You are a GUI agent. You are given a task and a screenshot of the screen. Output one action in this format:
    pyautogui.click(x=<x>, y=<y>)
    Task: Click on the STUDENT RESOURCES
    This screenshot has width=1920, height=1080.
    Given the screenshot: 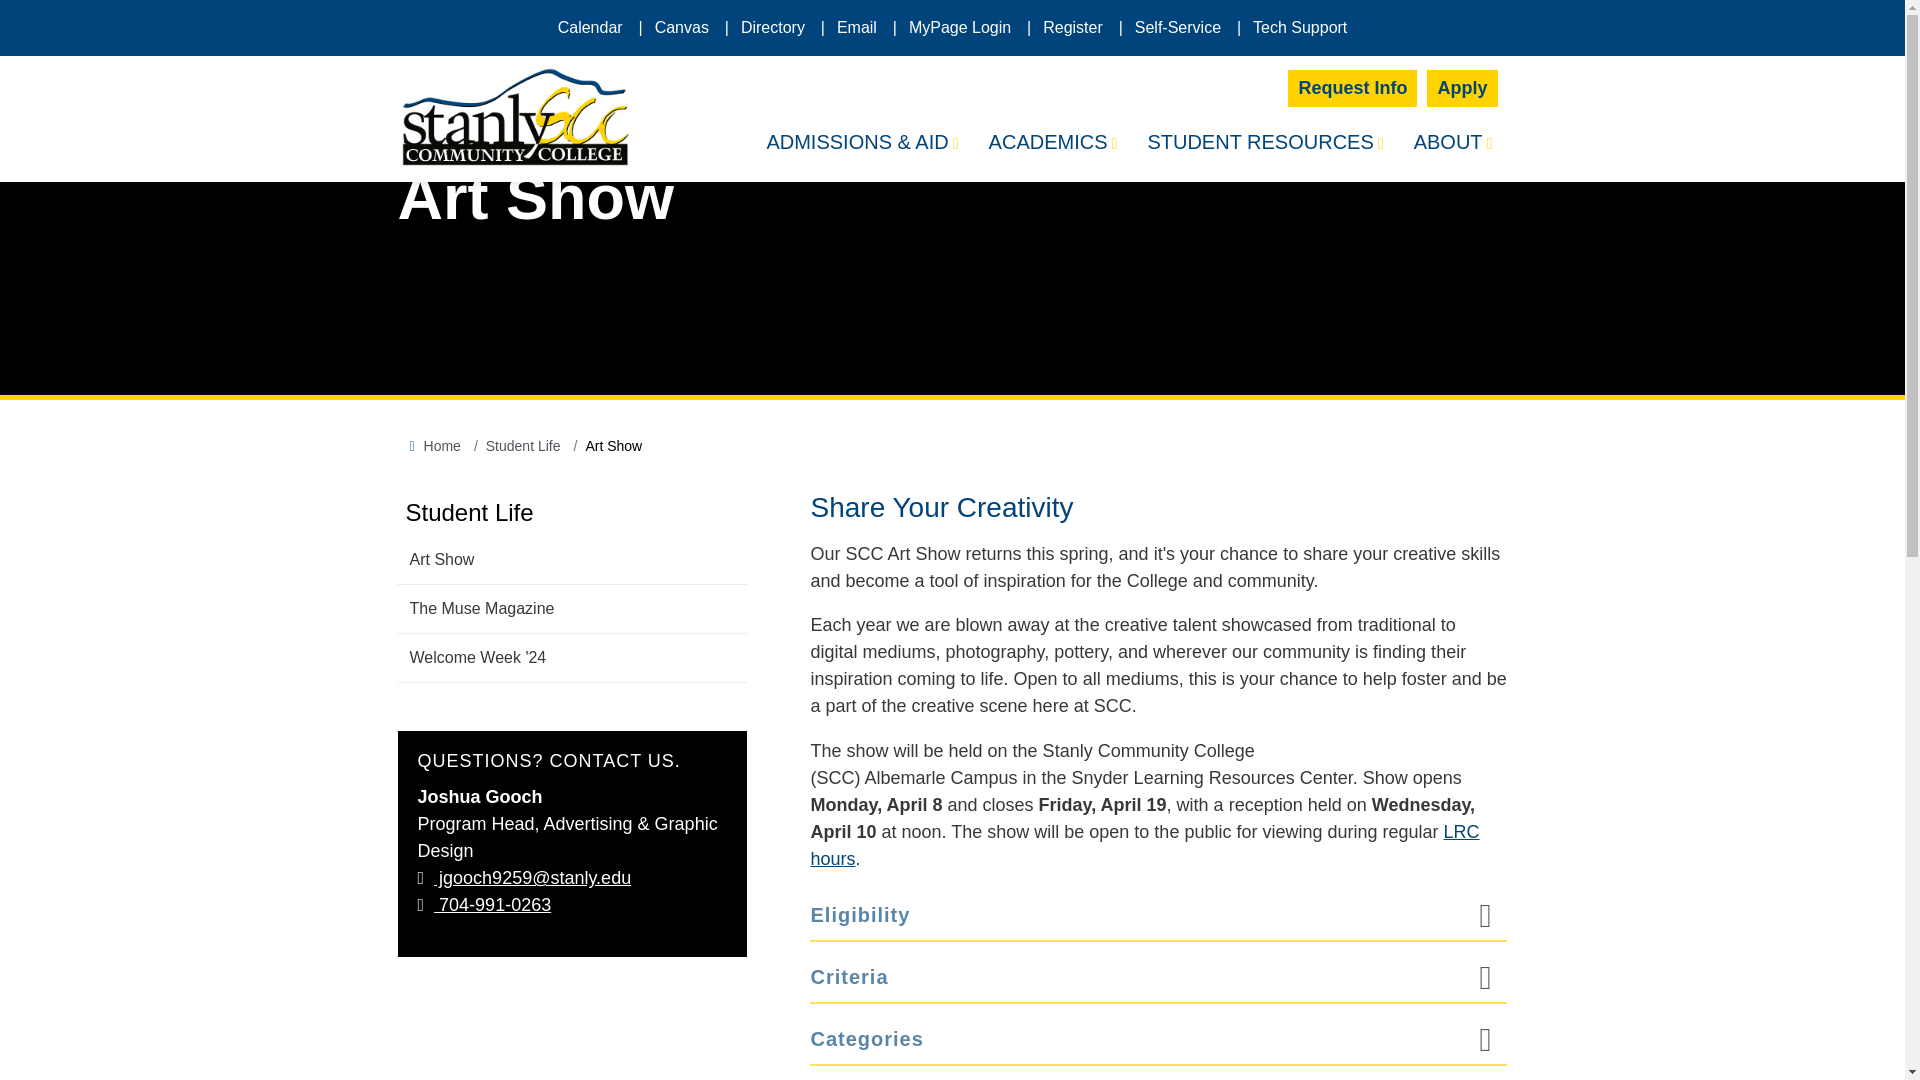 What is the action you would take?
    pyautogui.click(x=1264, y=144)
    